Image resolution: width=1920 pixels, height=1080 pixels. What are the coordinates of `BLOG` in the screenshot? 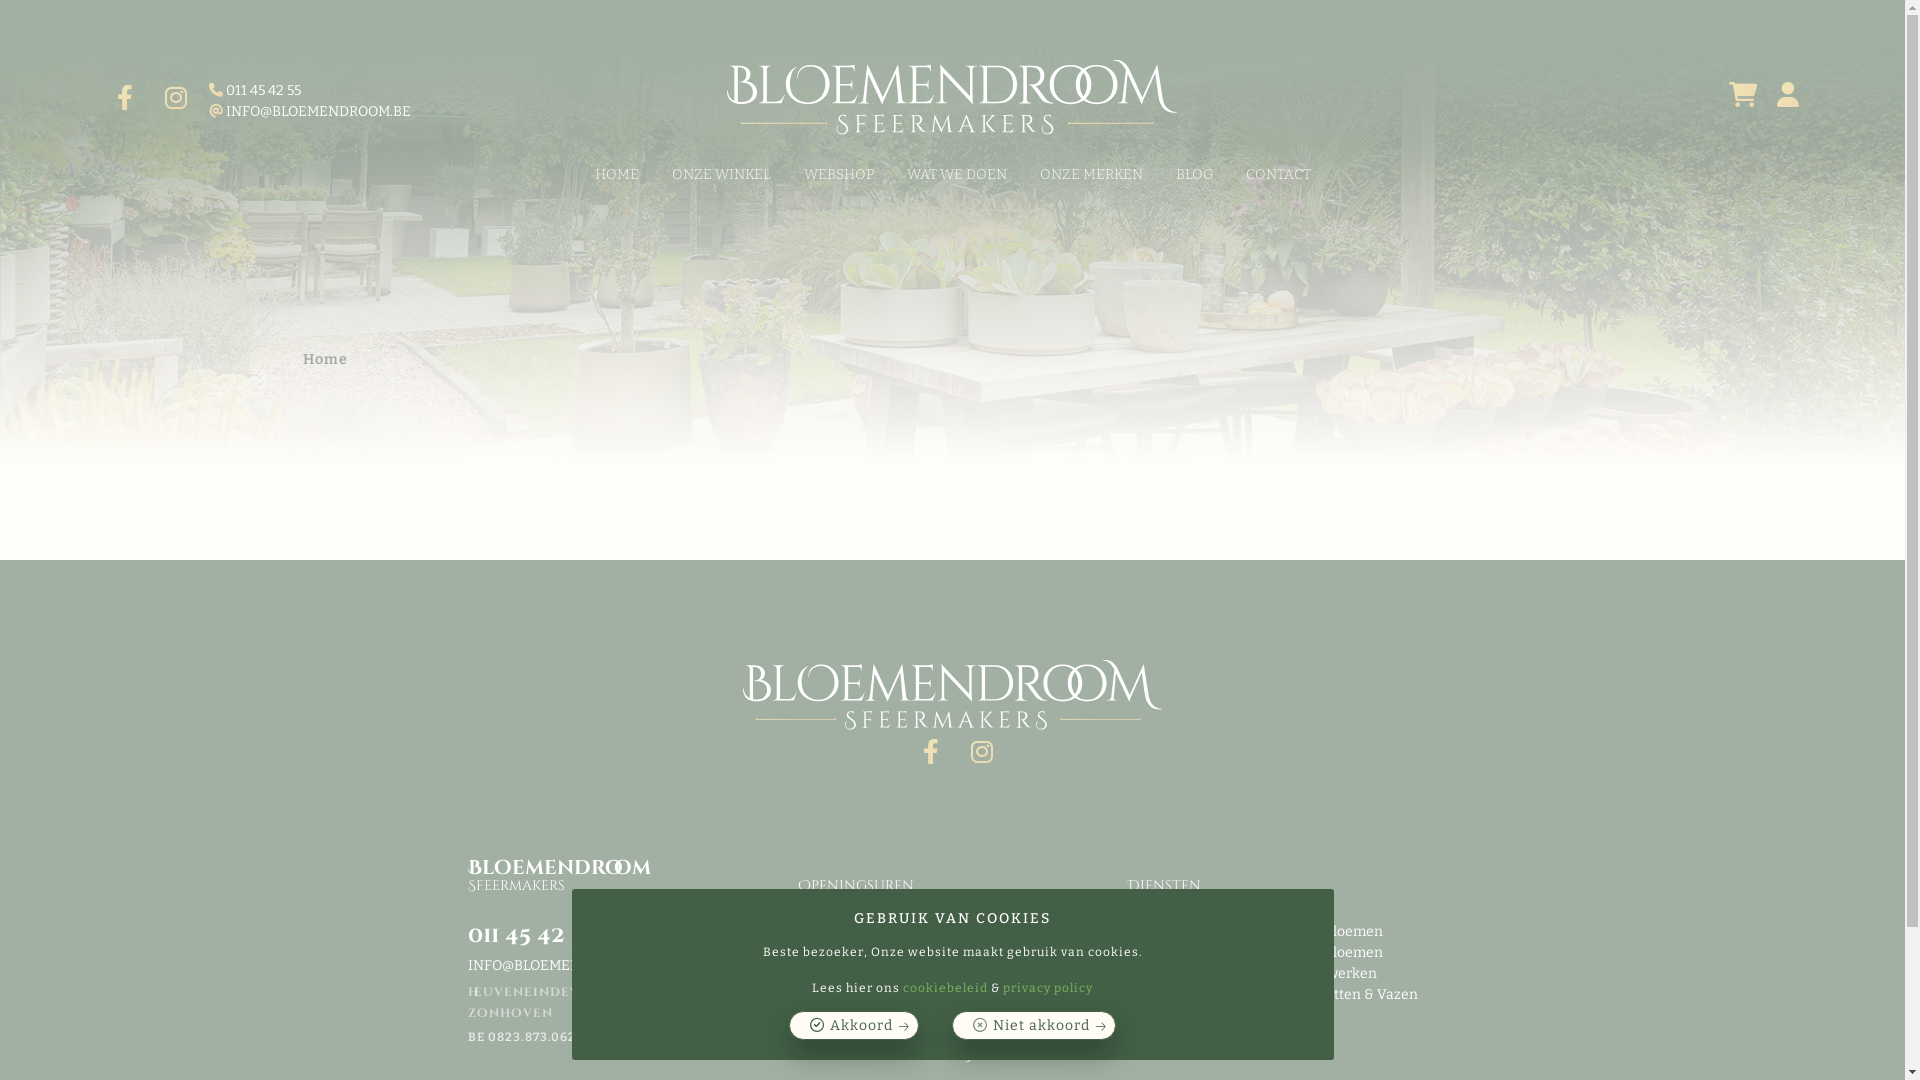 It's located at (1194, 174).